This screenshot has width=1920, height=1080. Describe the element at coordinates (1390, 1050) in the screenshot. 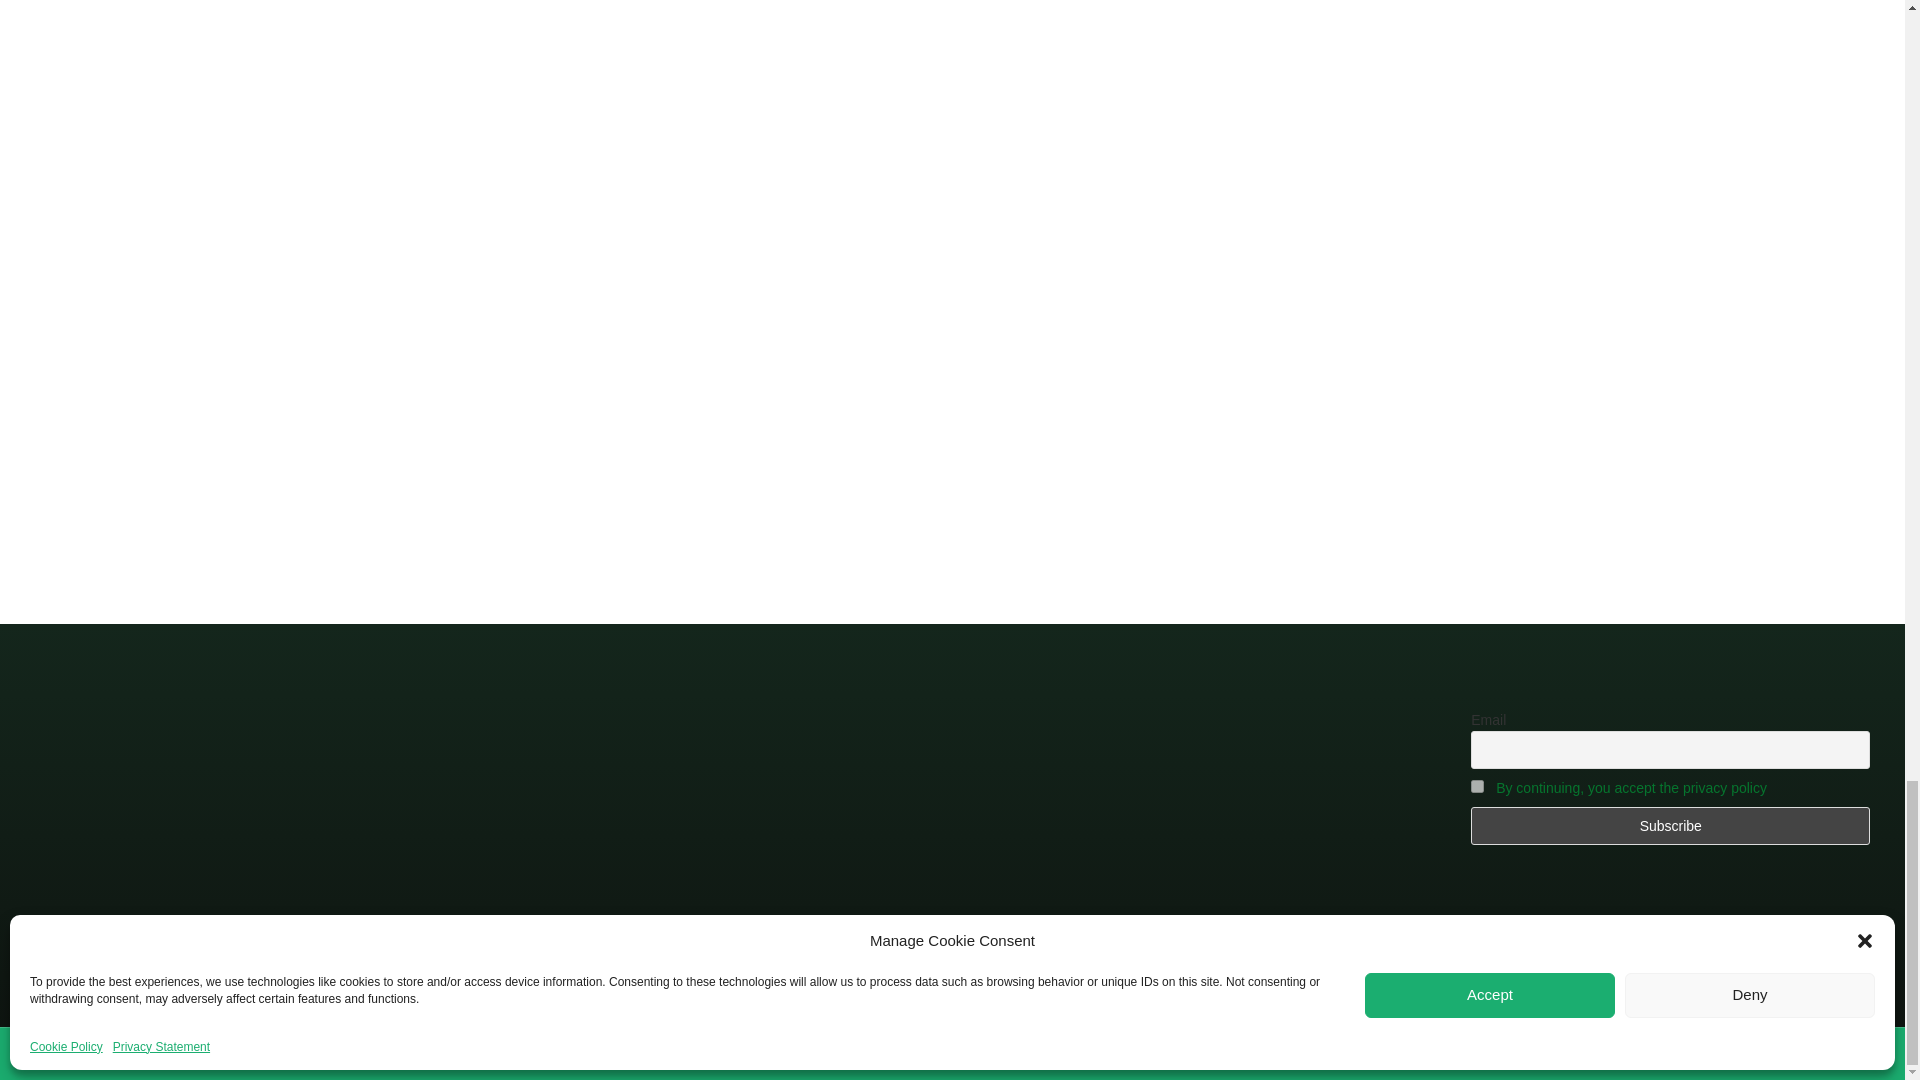

I see `English` at that location.